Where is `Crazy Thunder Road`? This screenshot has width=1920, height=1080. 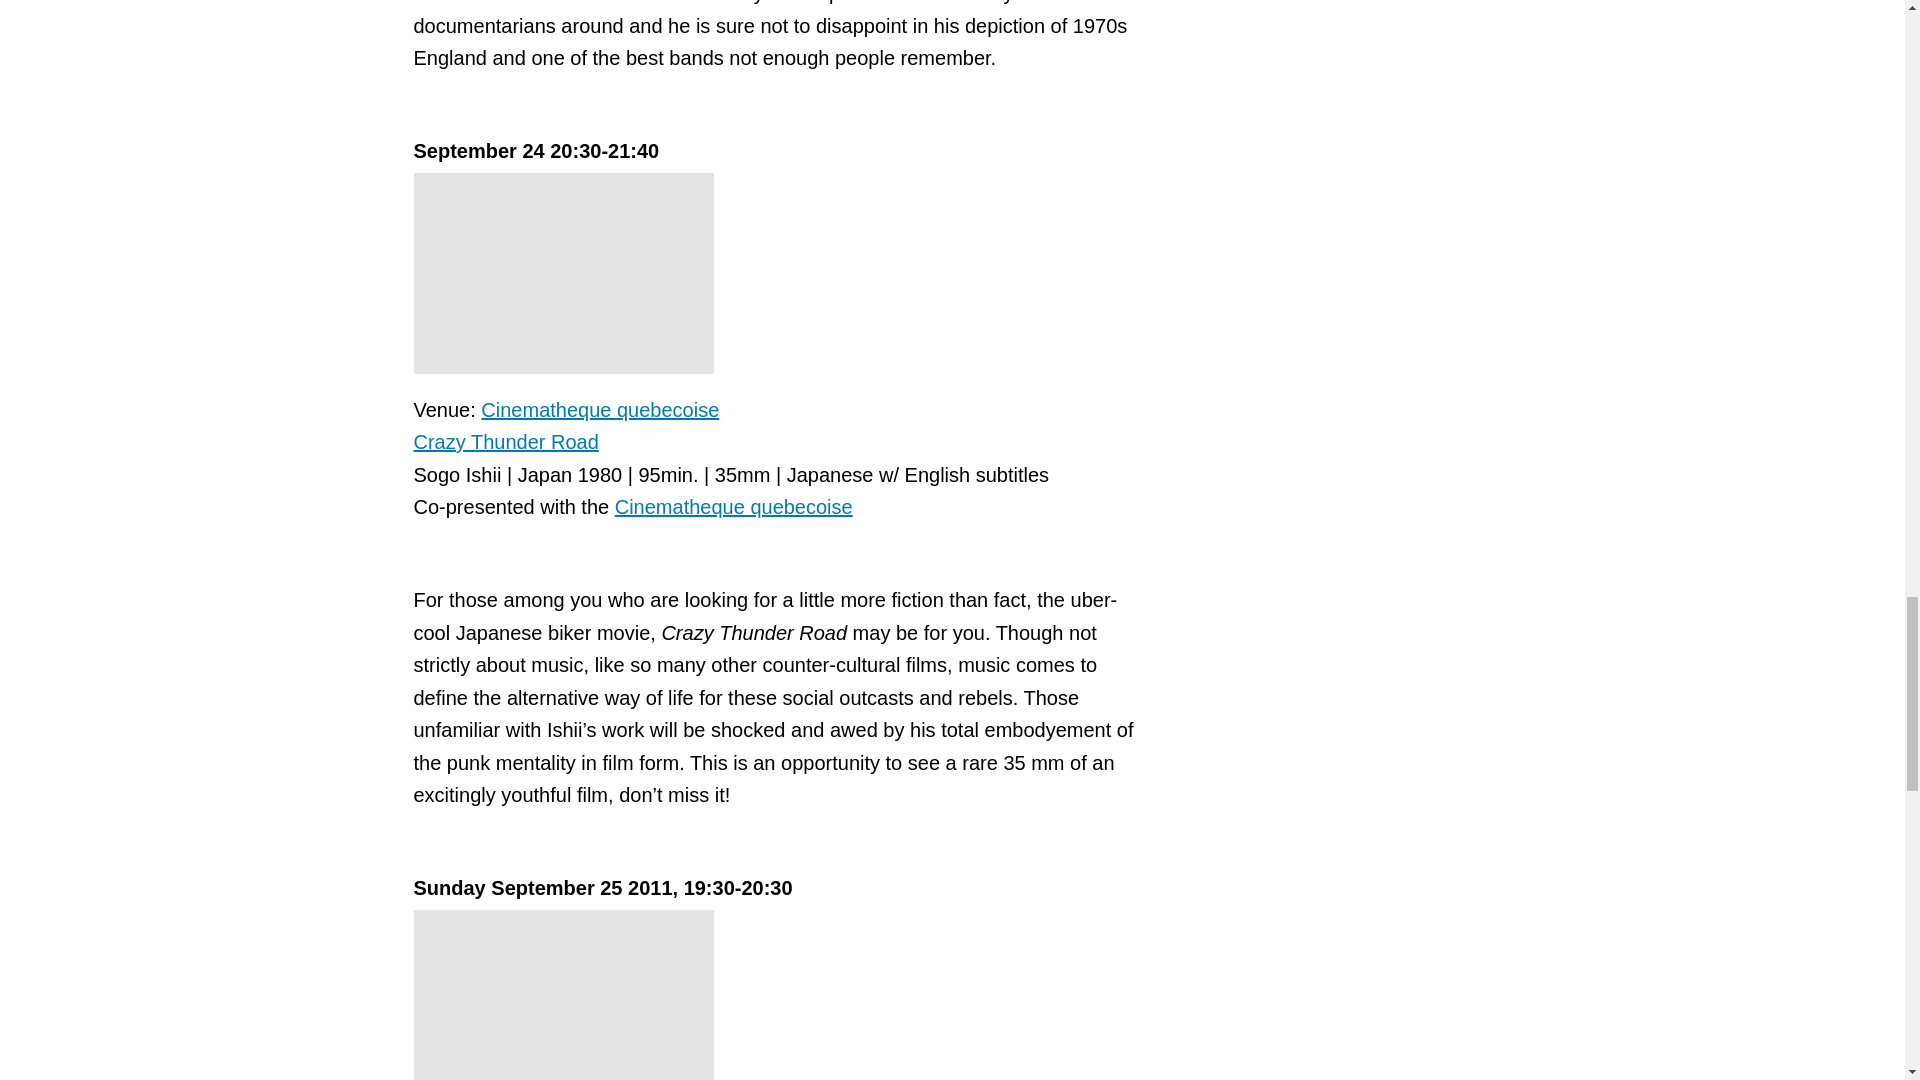
Crazy Thunder Road is located at coordinates (506, 441).